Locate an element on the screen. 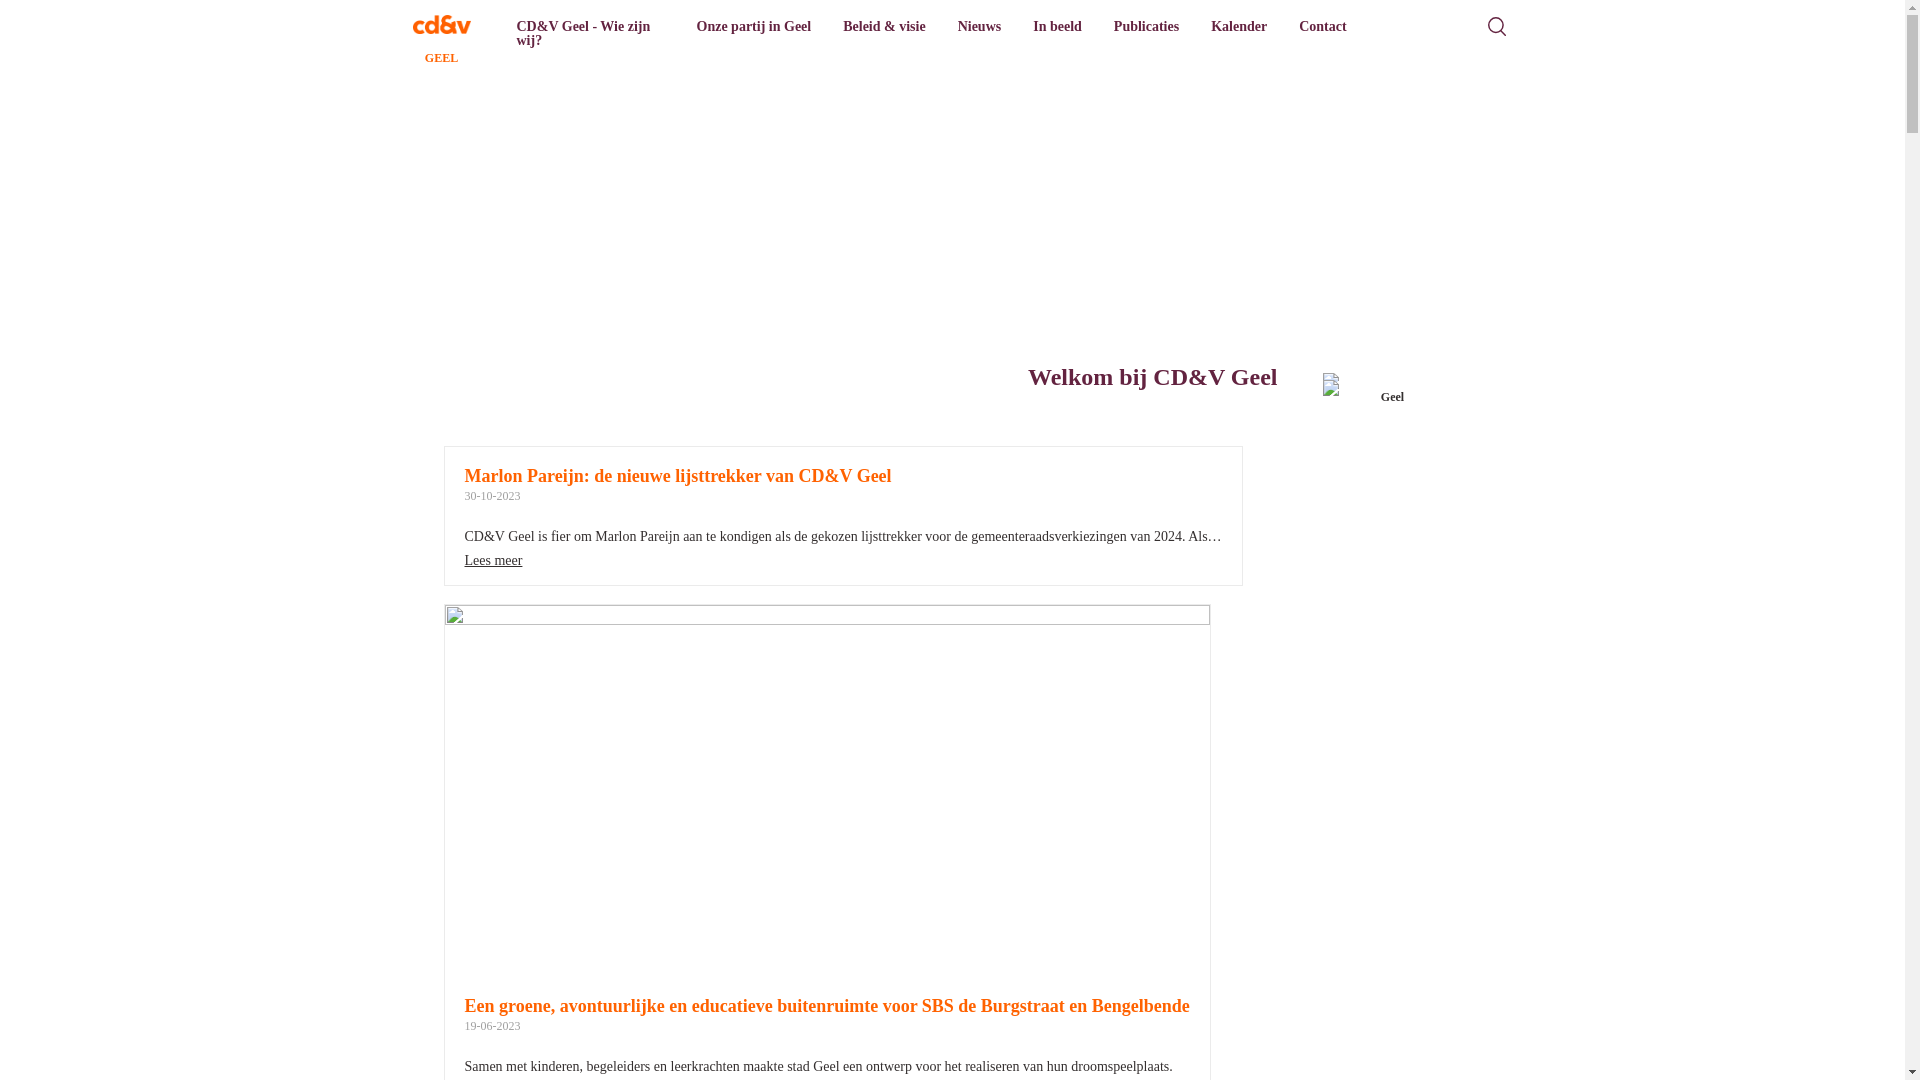 The width and height of the screenshot is (1920, 1080). Marlon Pareijn: de nieuwe lijsttrekker van CD&V Geel is located at coordinates (678, 476).